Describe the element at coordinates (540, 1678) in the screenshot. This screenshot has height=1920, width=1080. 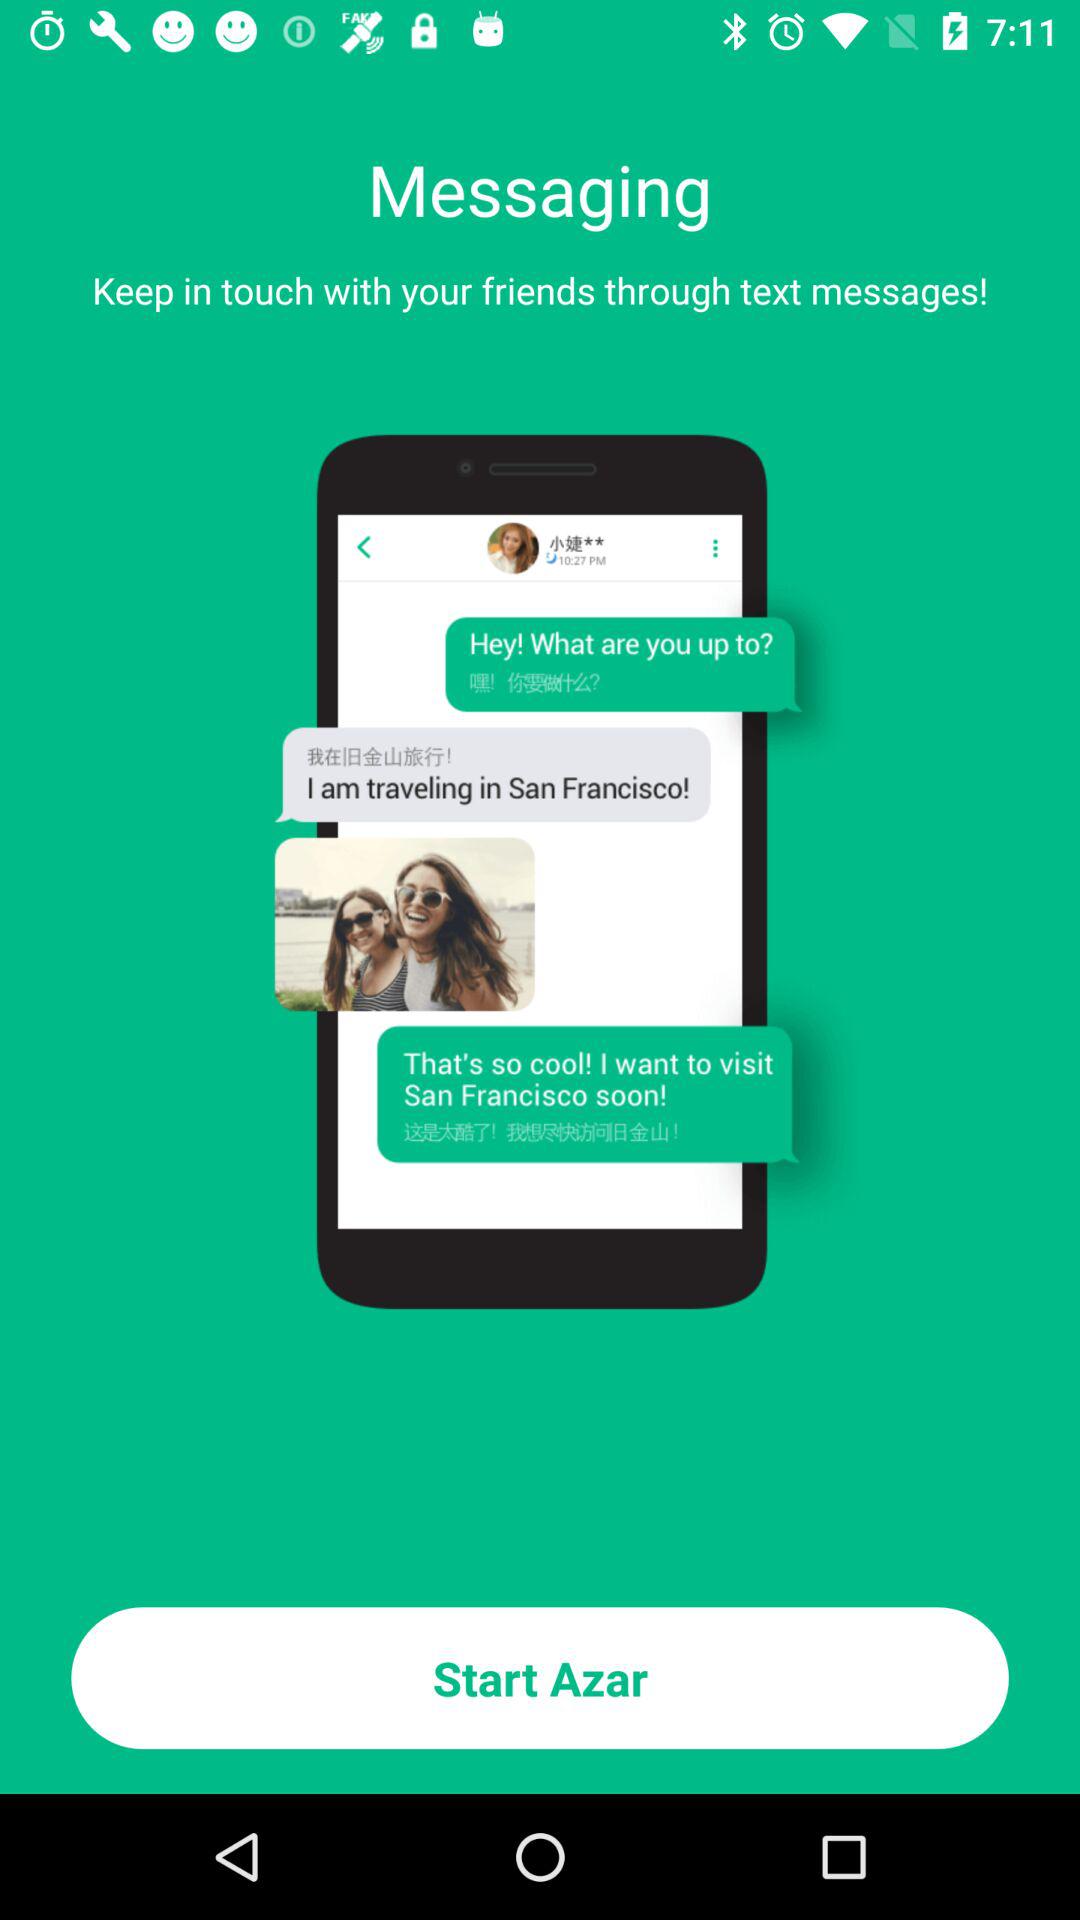
I see `select start azar` at that location.